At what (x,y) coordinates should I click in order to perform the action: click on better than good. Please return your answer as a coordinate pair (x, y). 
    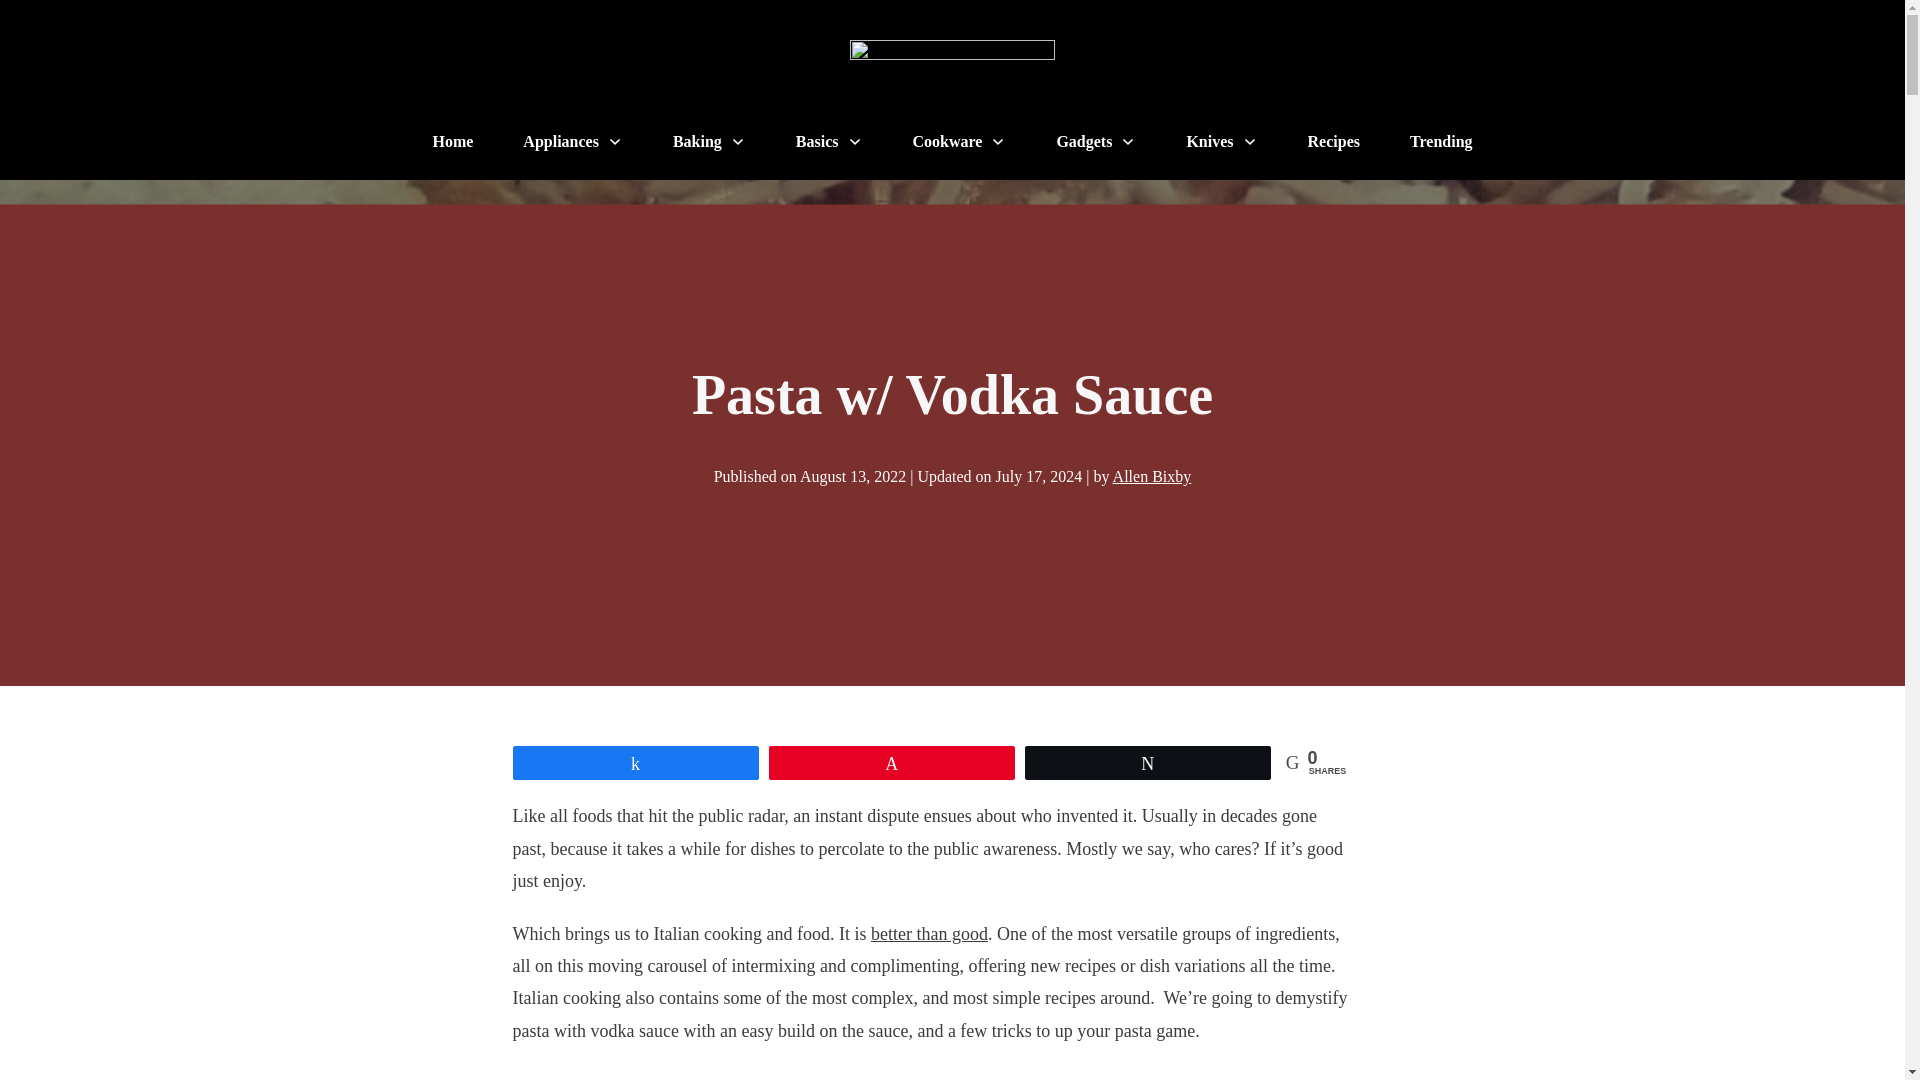
    Looking at the image, I should click on (930, 934).